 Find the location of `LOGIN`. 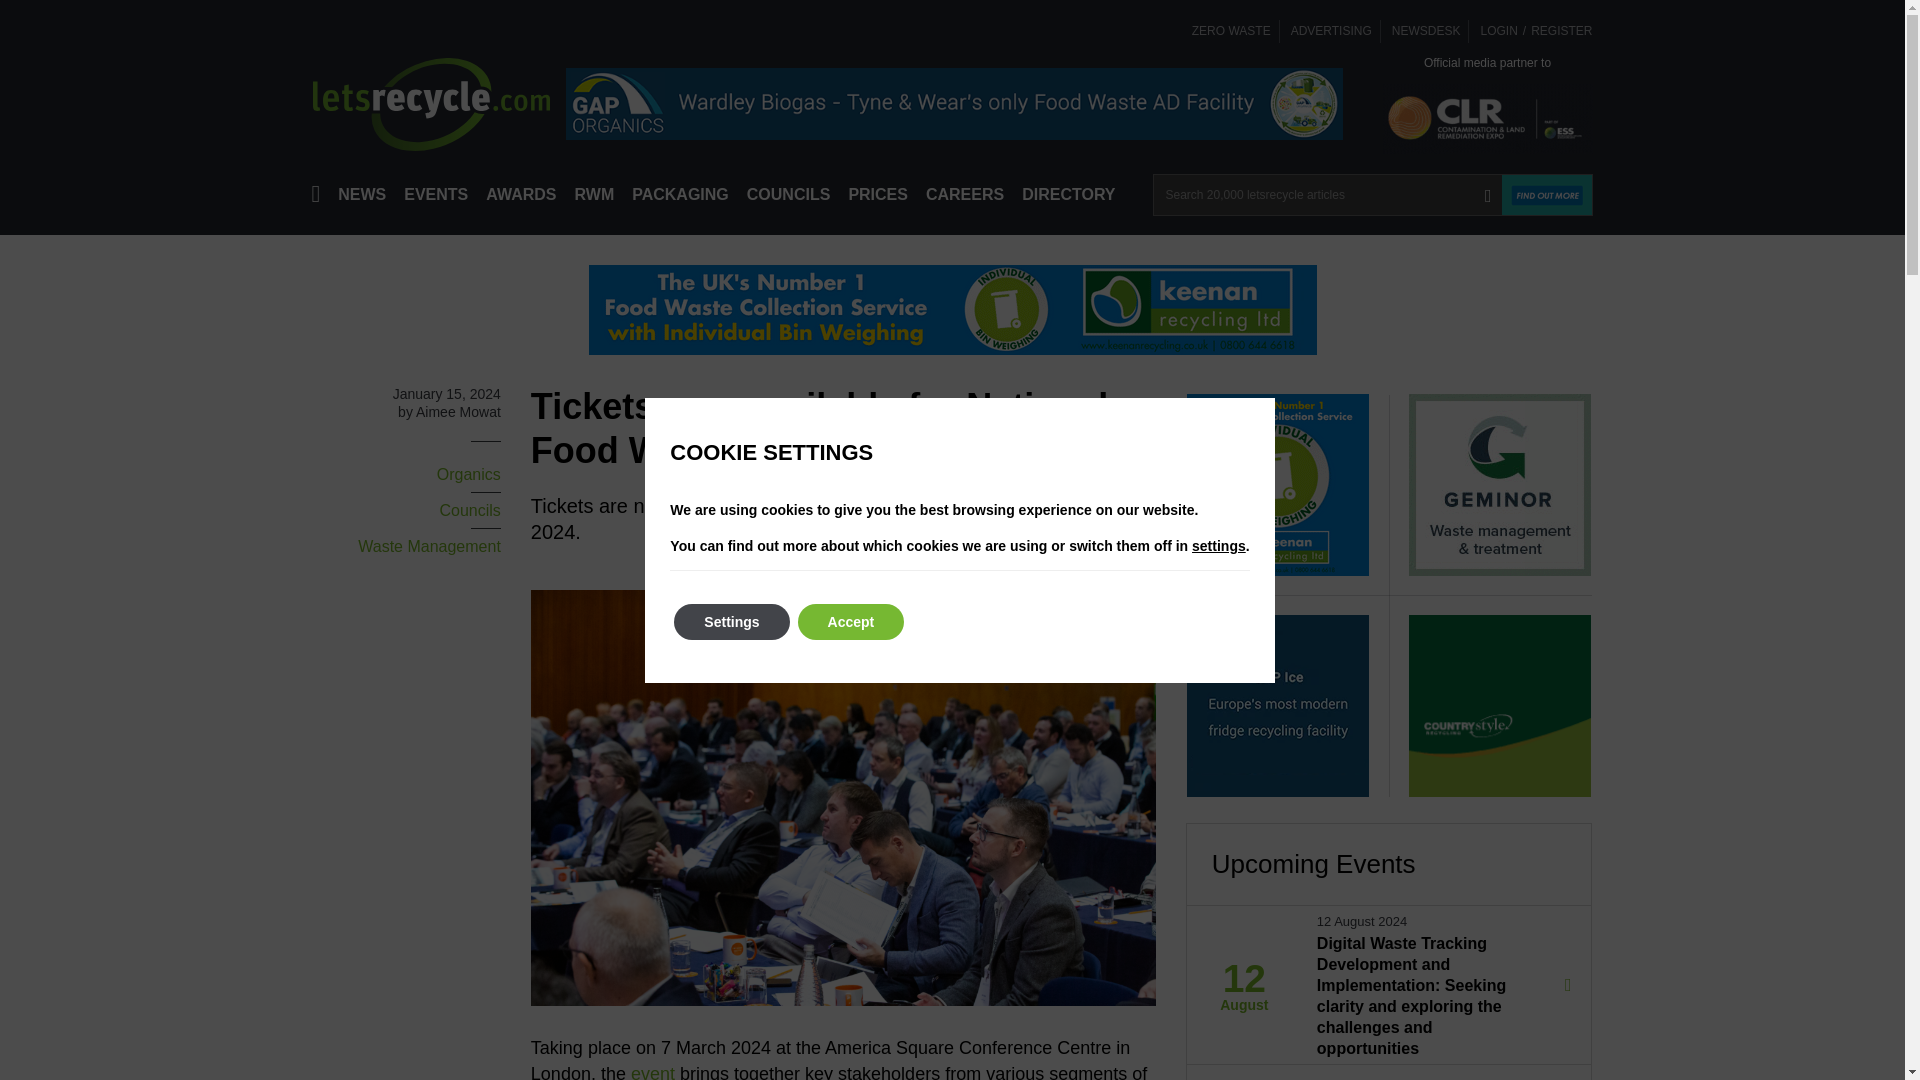

LOGIN is located at coordinates (1496, 30).